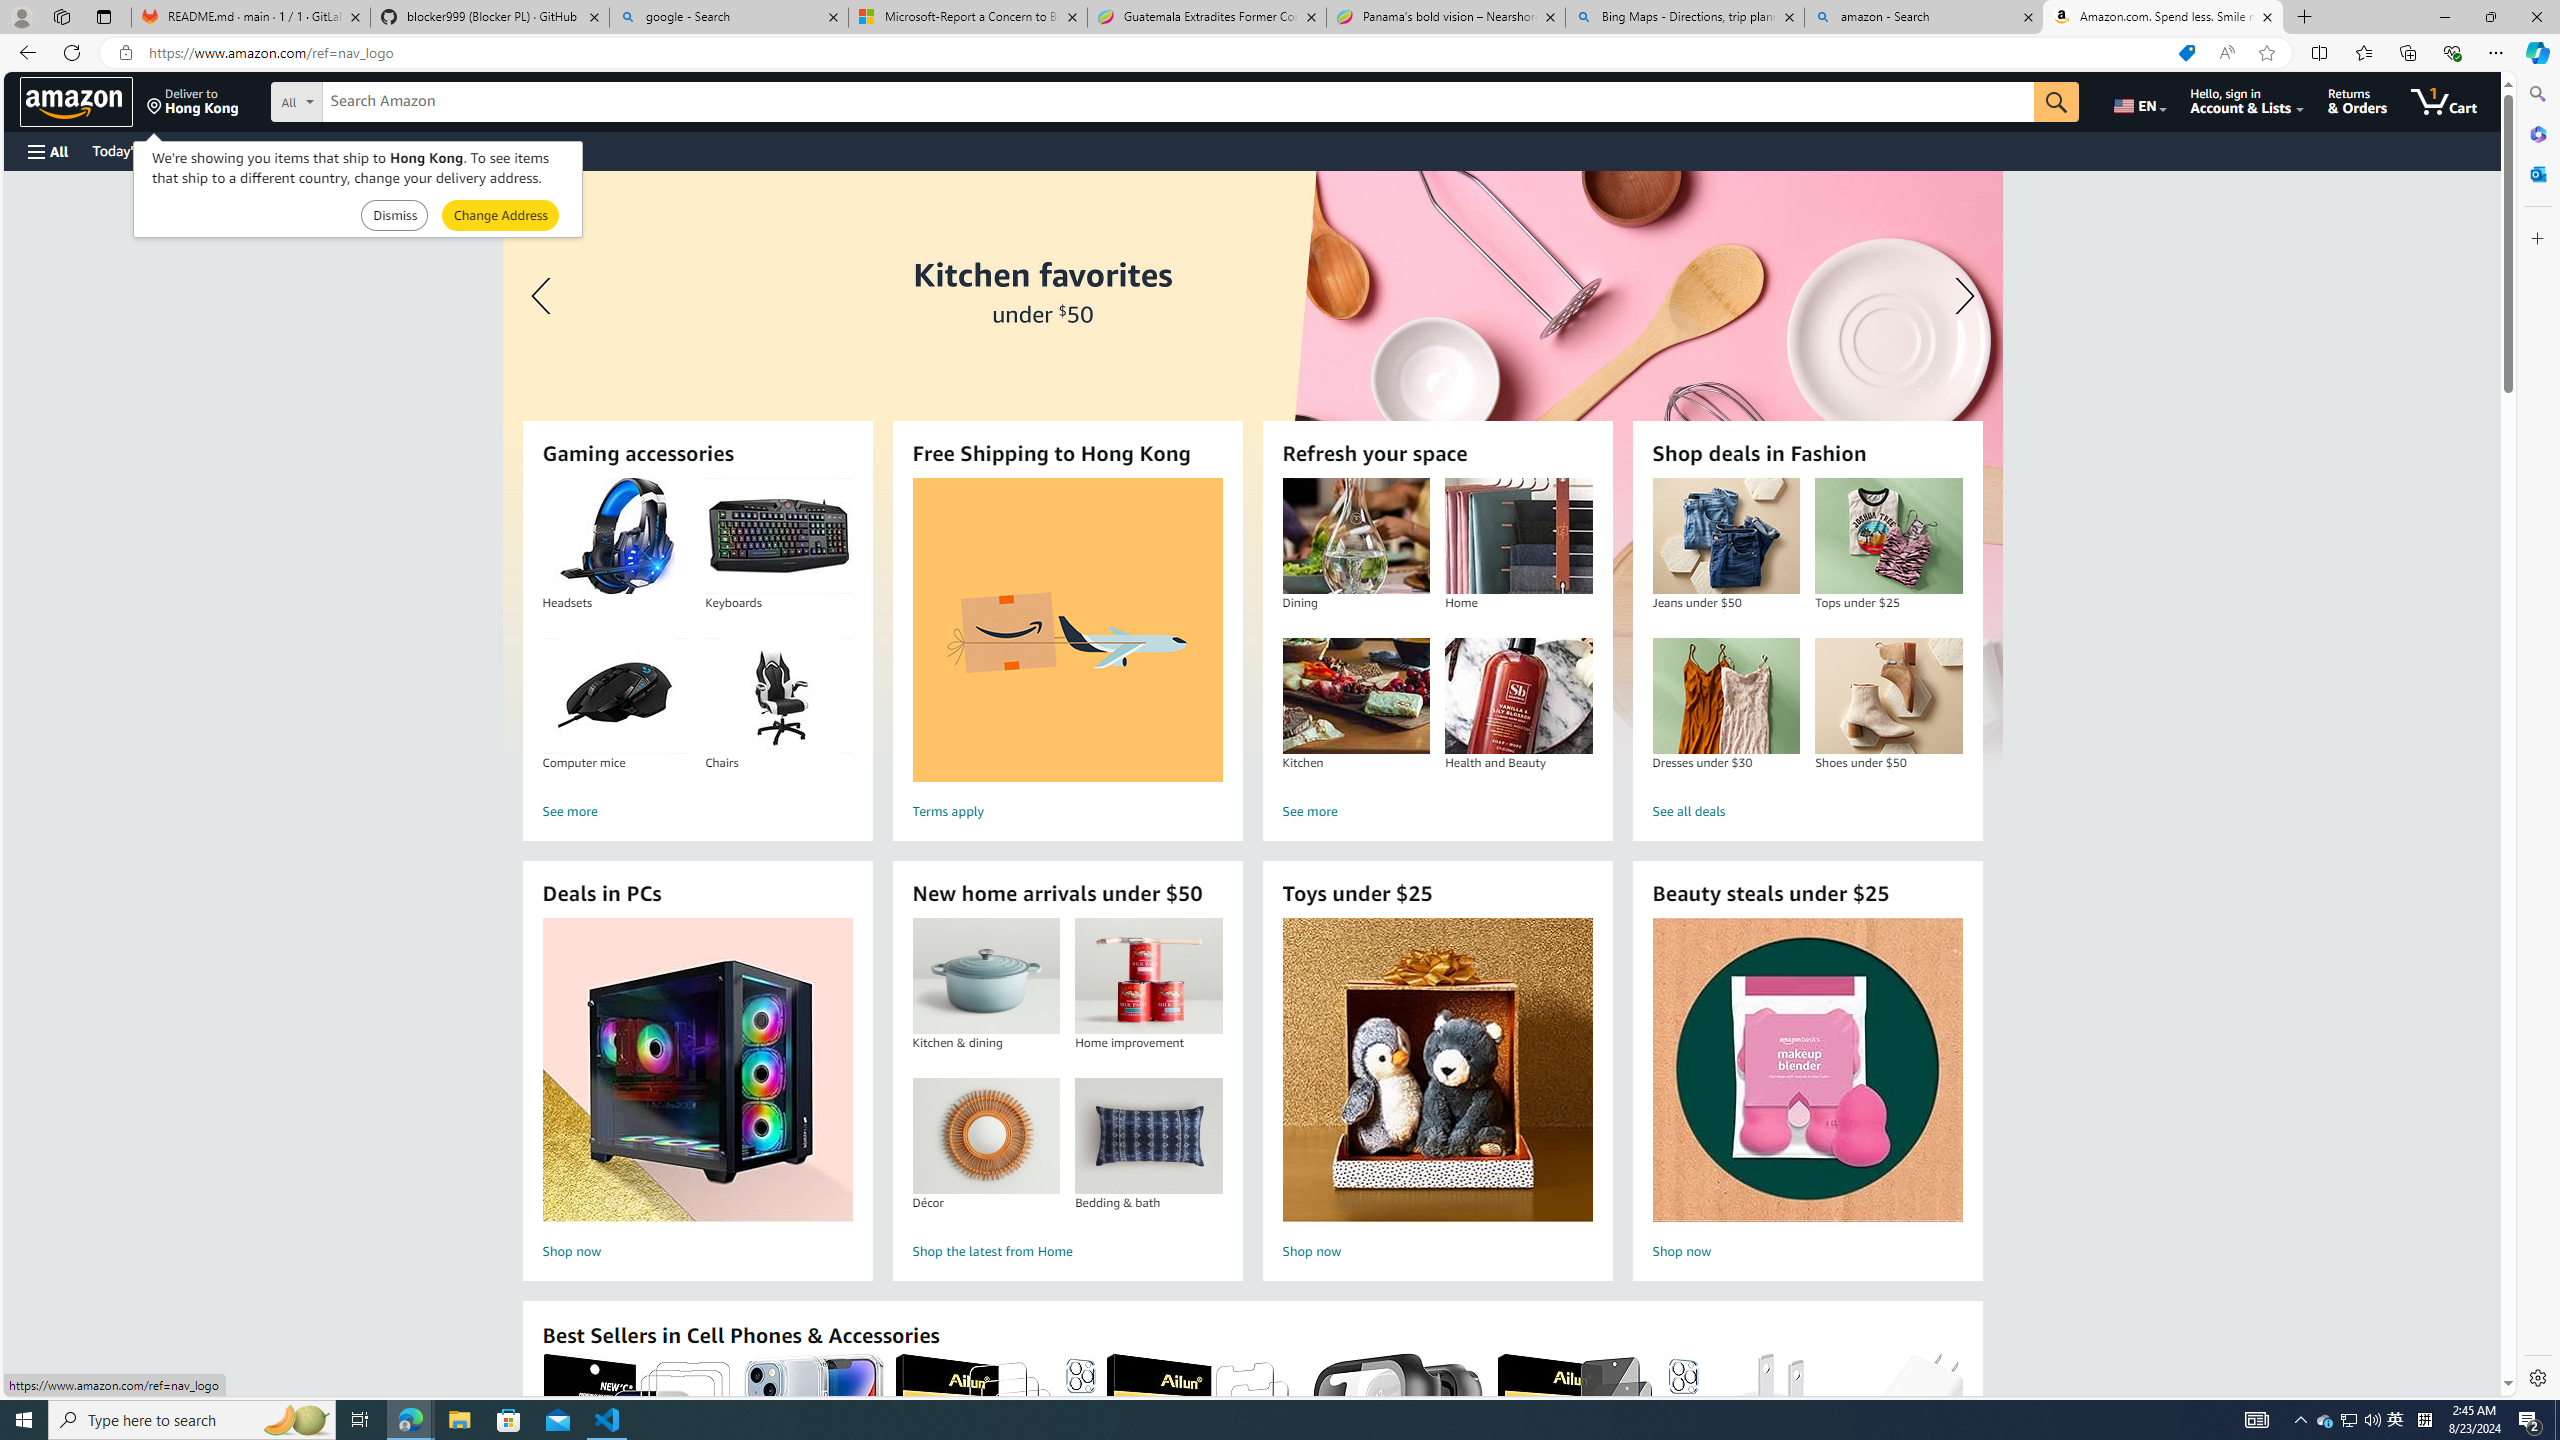  What do you see at coordinates (1808, 1092) in the screenshot?
I see `Beauty steals under $25 Shop now` at bounding box center [1808, 1092].